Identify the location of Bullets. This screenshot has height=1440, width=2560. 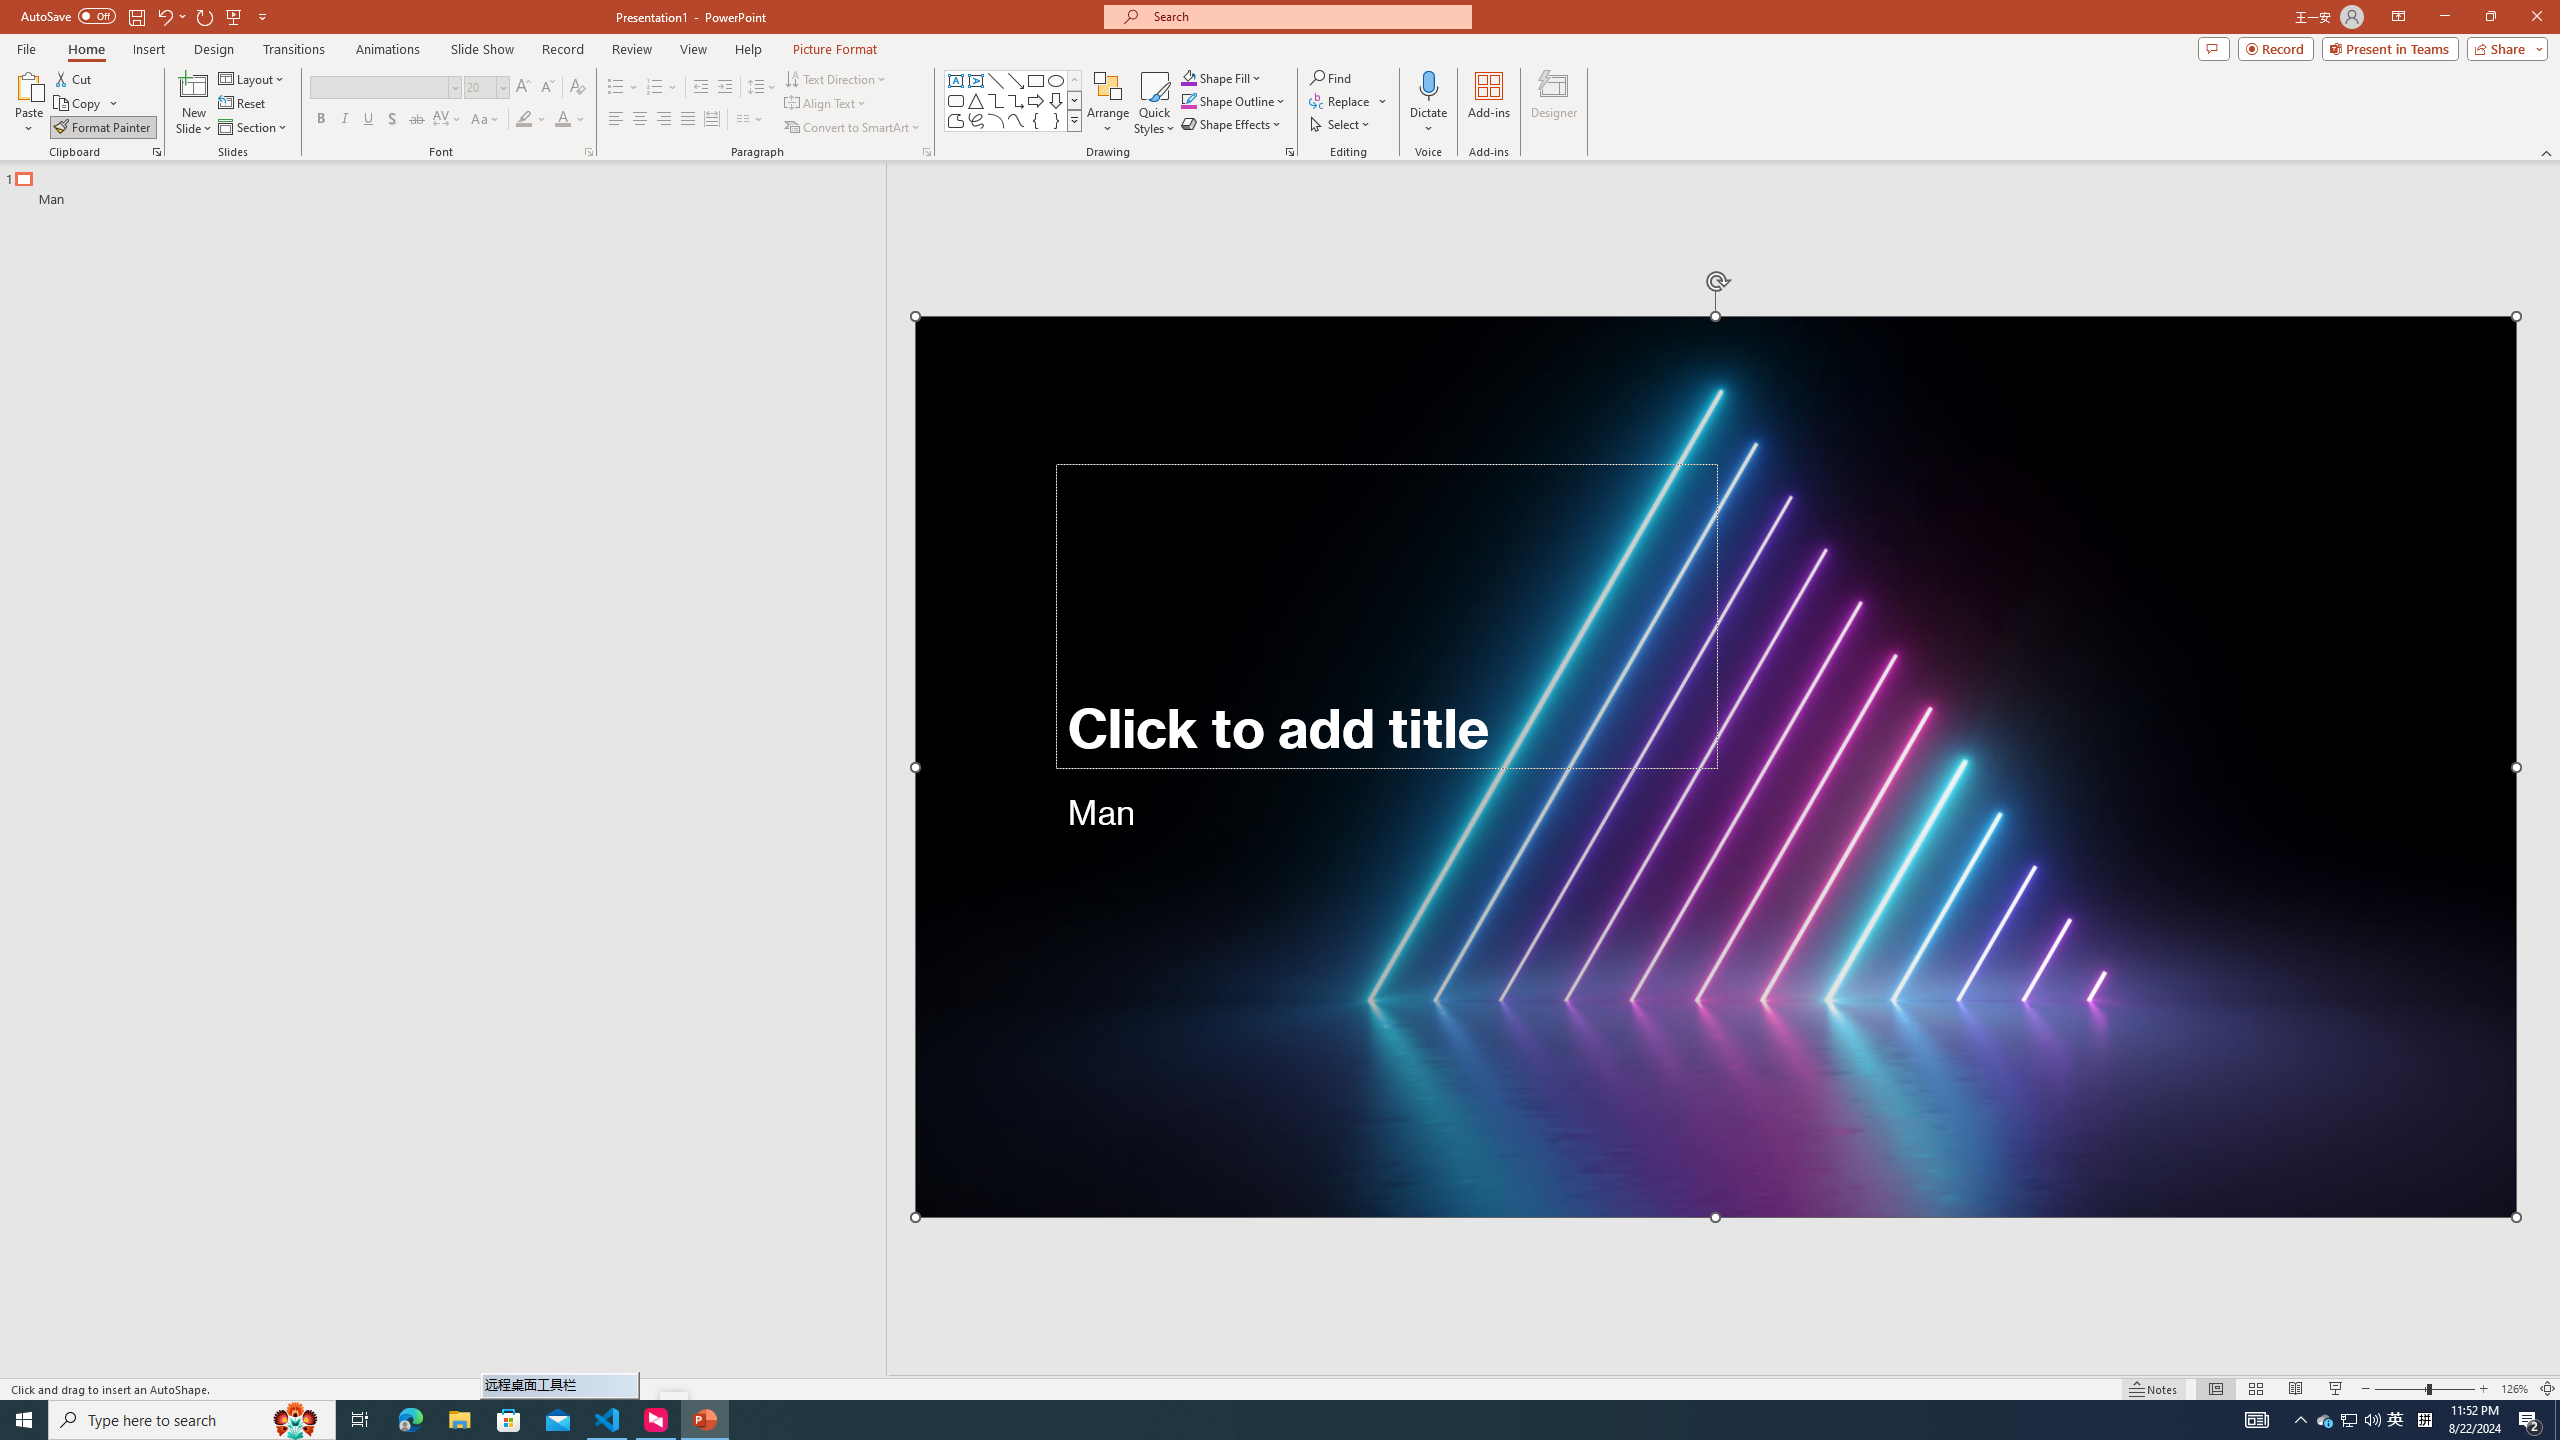
(616, 88).